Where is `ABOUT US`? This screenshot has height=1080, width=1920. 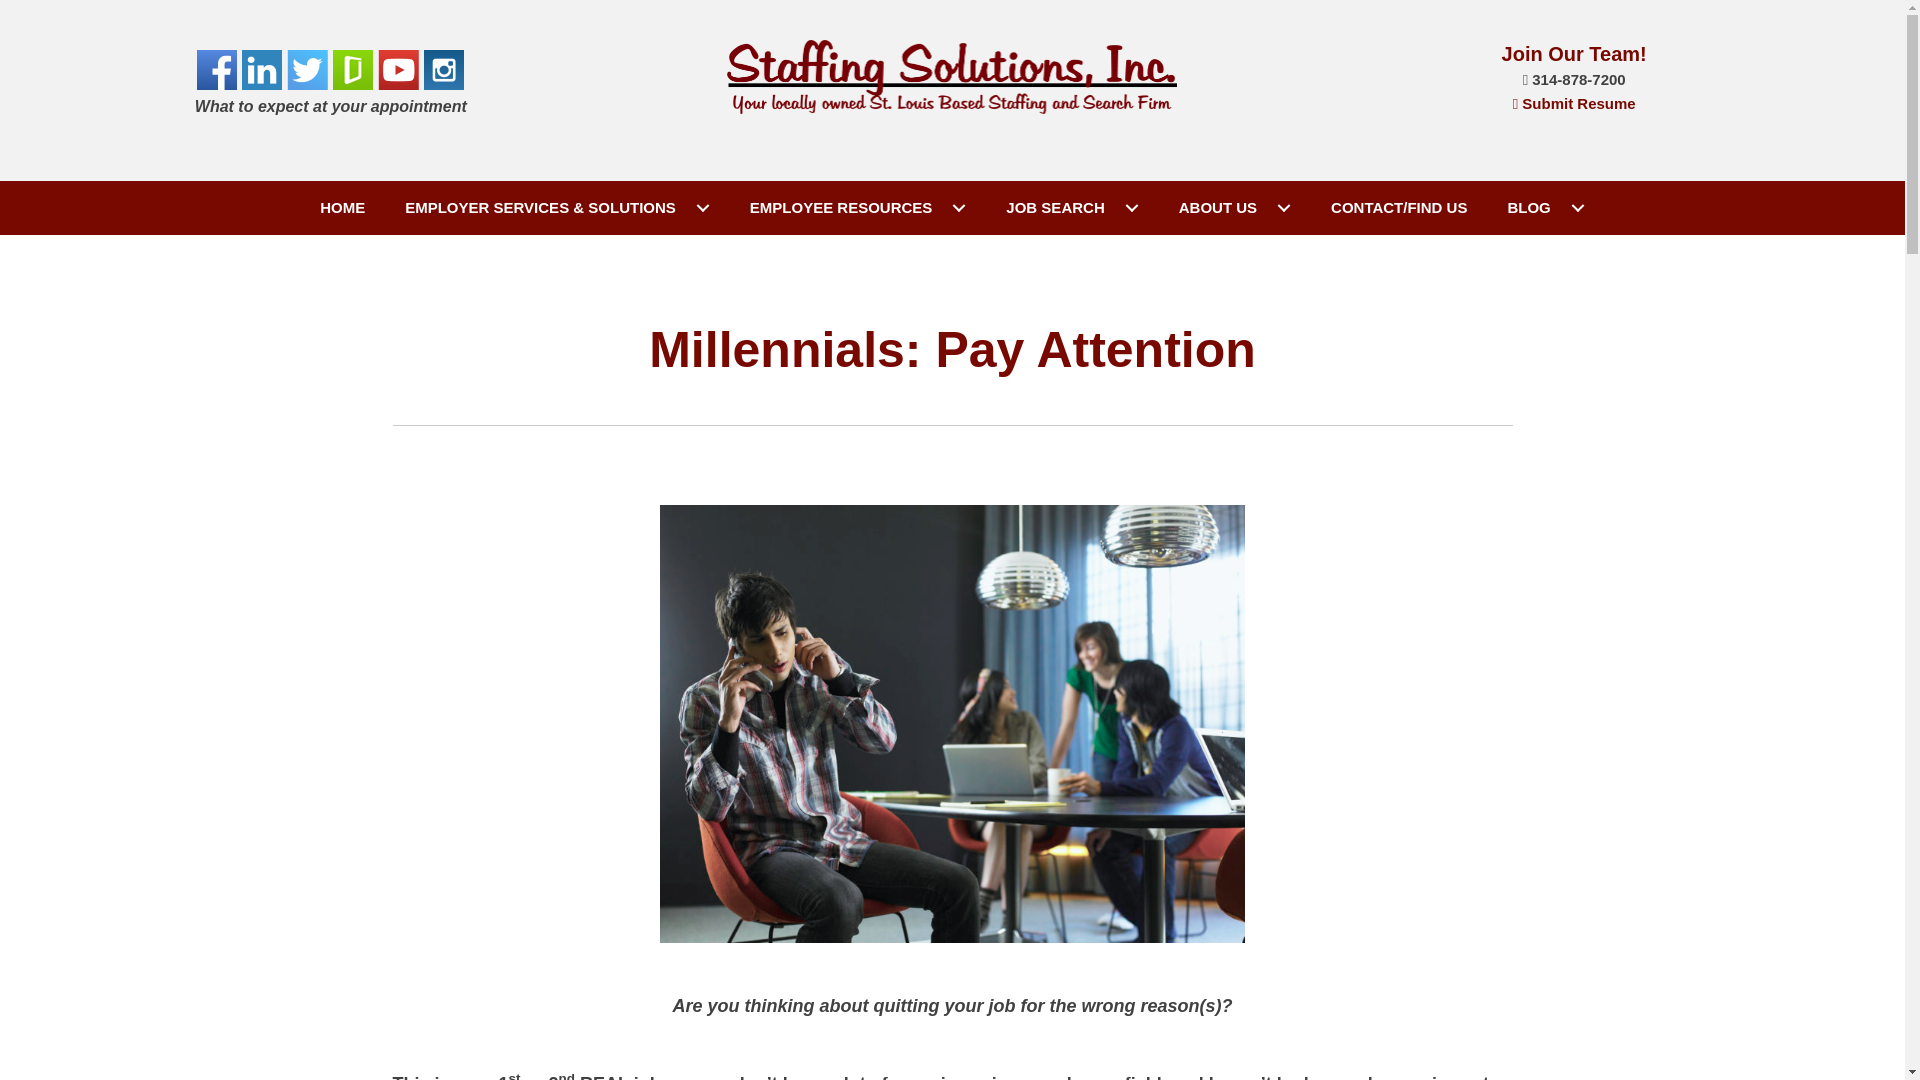
ABOUT US is located at coordinates (1235, 208).